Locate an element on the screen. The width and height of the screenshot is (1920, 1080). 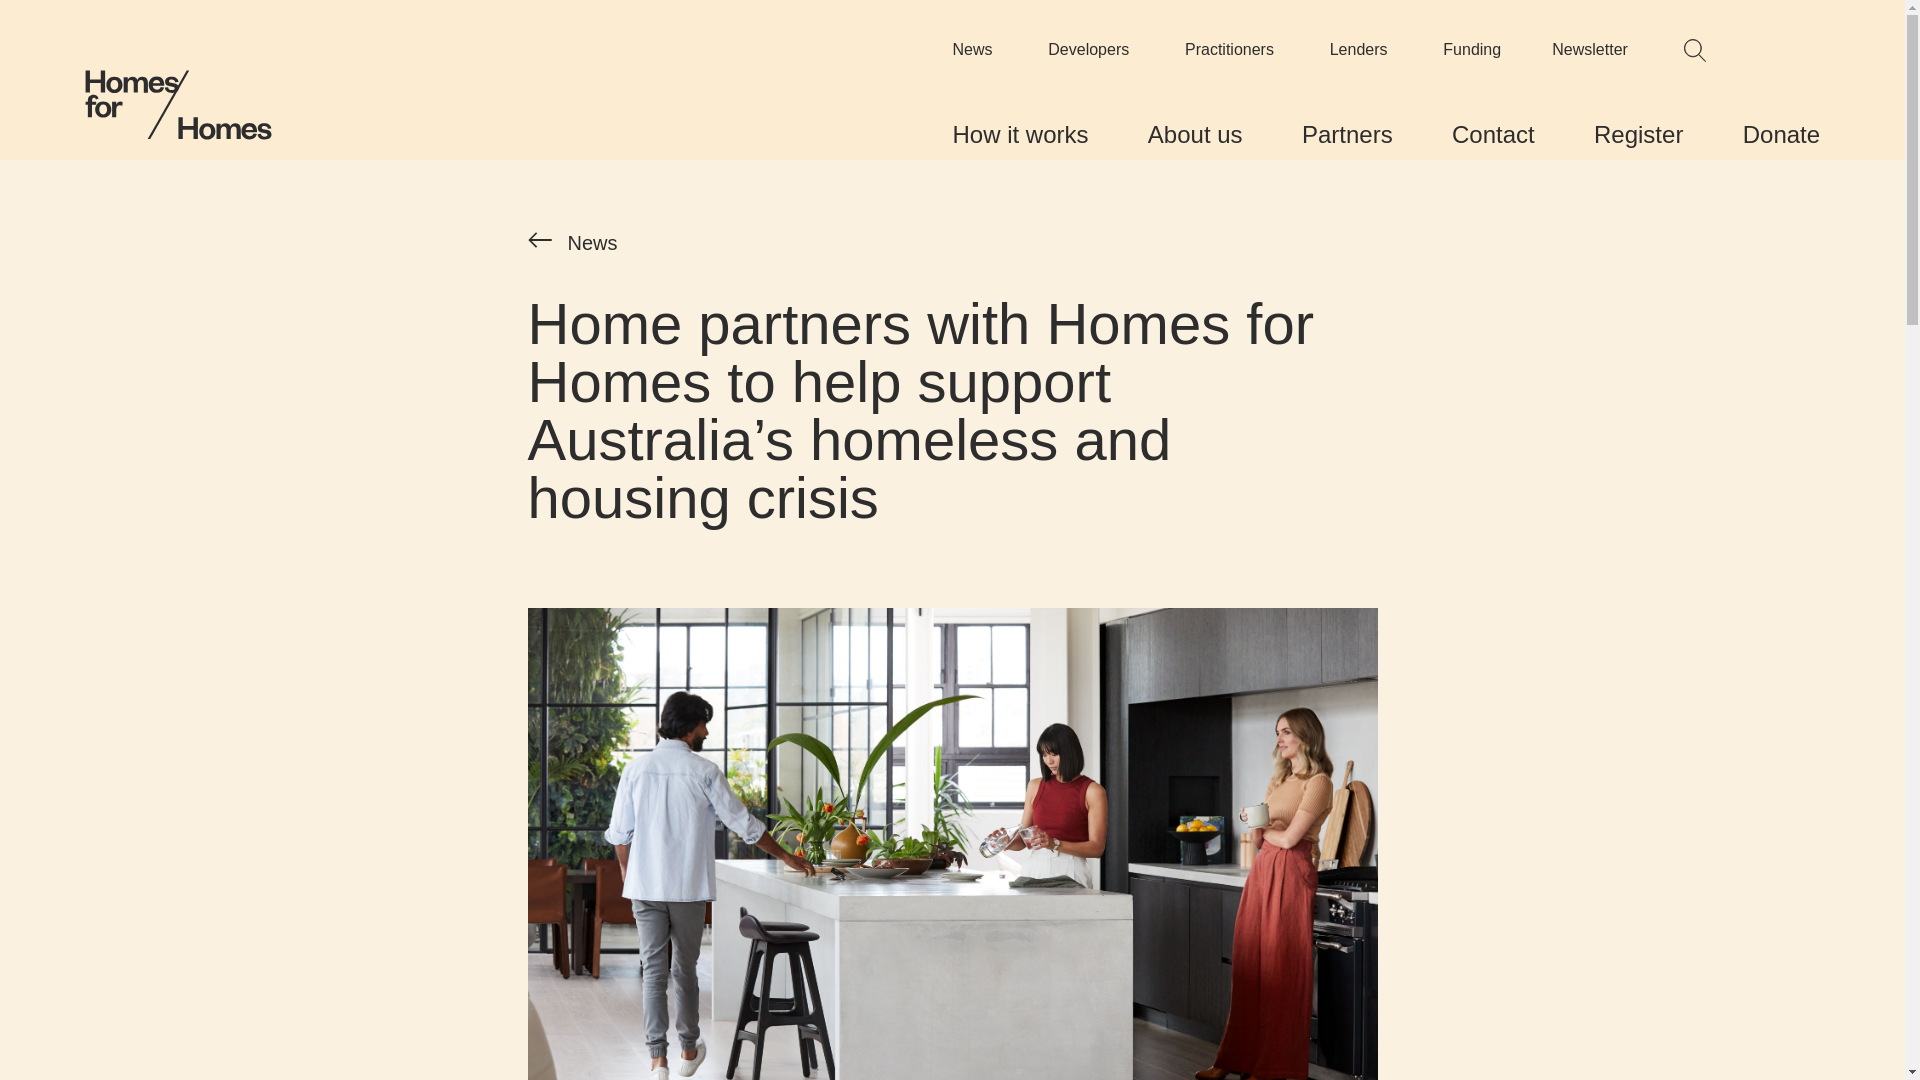
Partners is located at coordinates (1348, 134).